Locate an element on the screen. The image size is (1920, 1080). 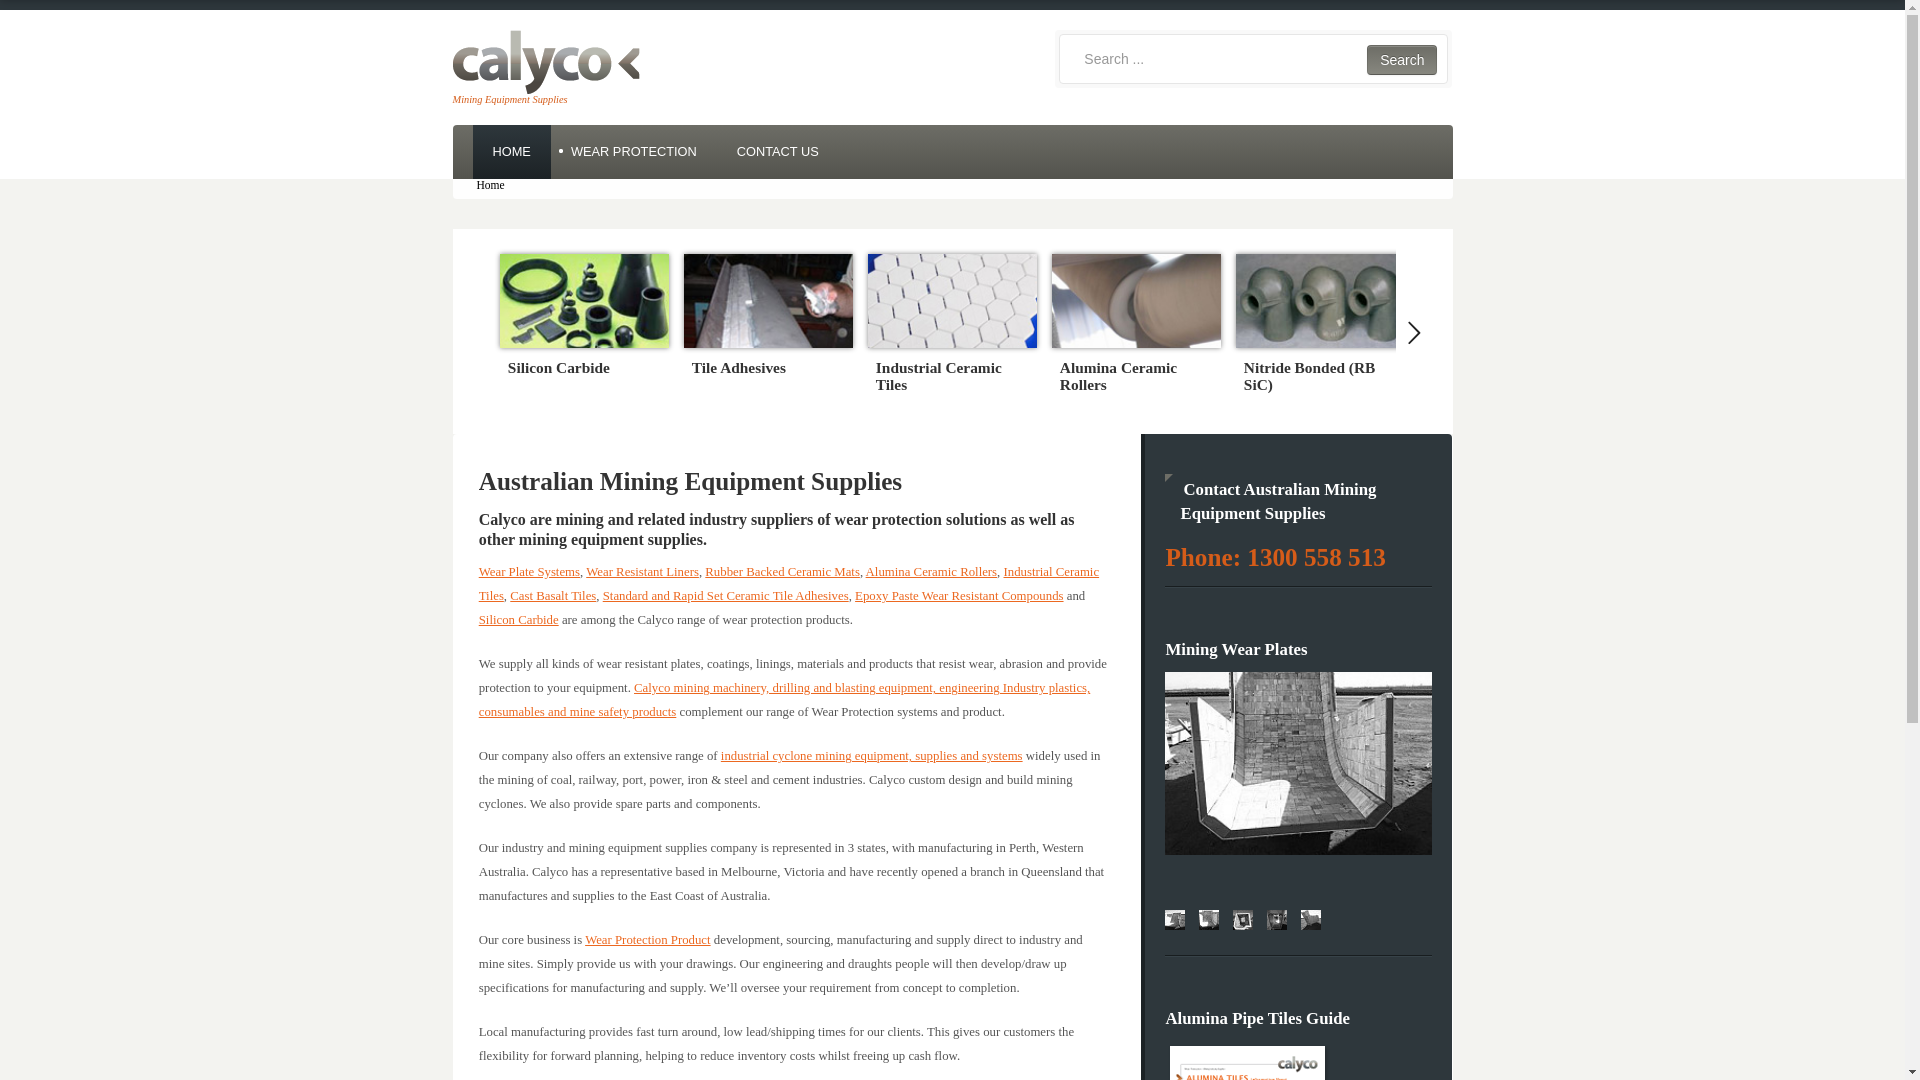
Search is located at coordinates (1402, 60).